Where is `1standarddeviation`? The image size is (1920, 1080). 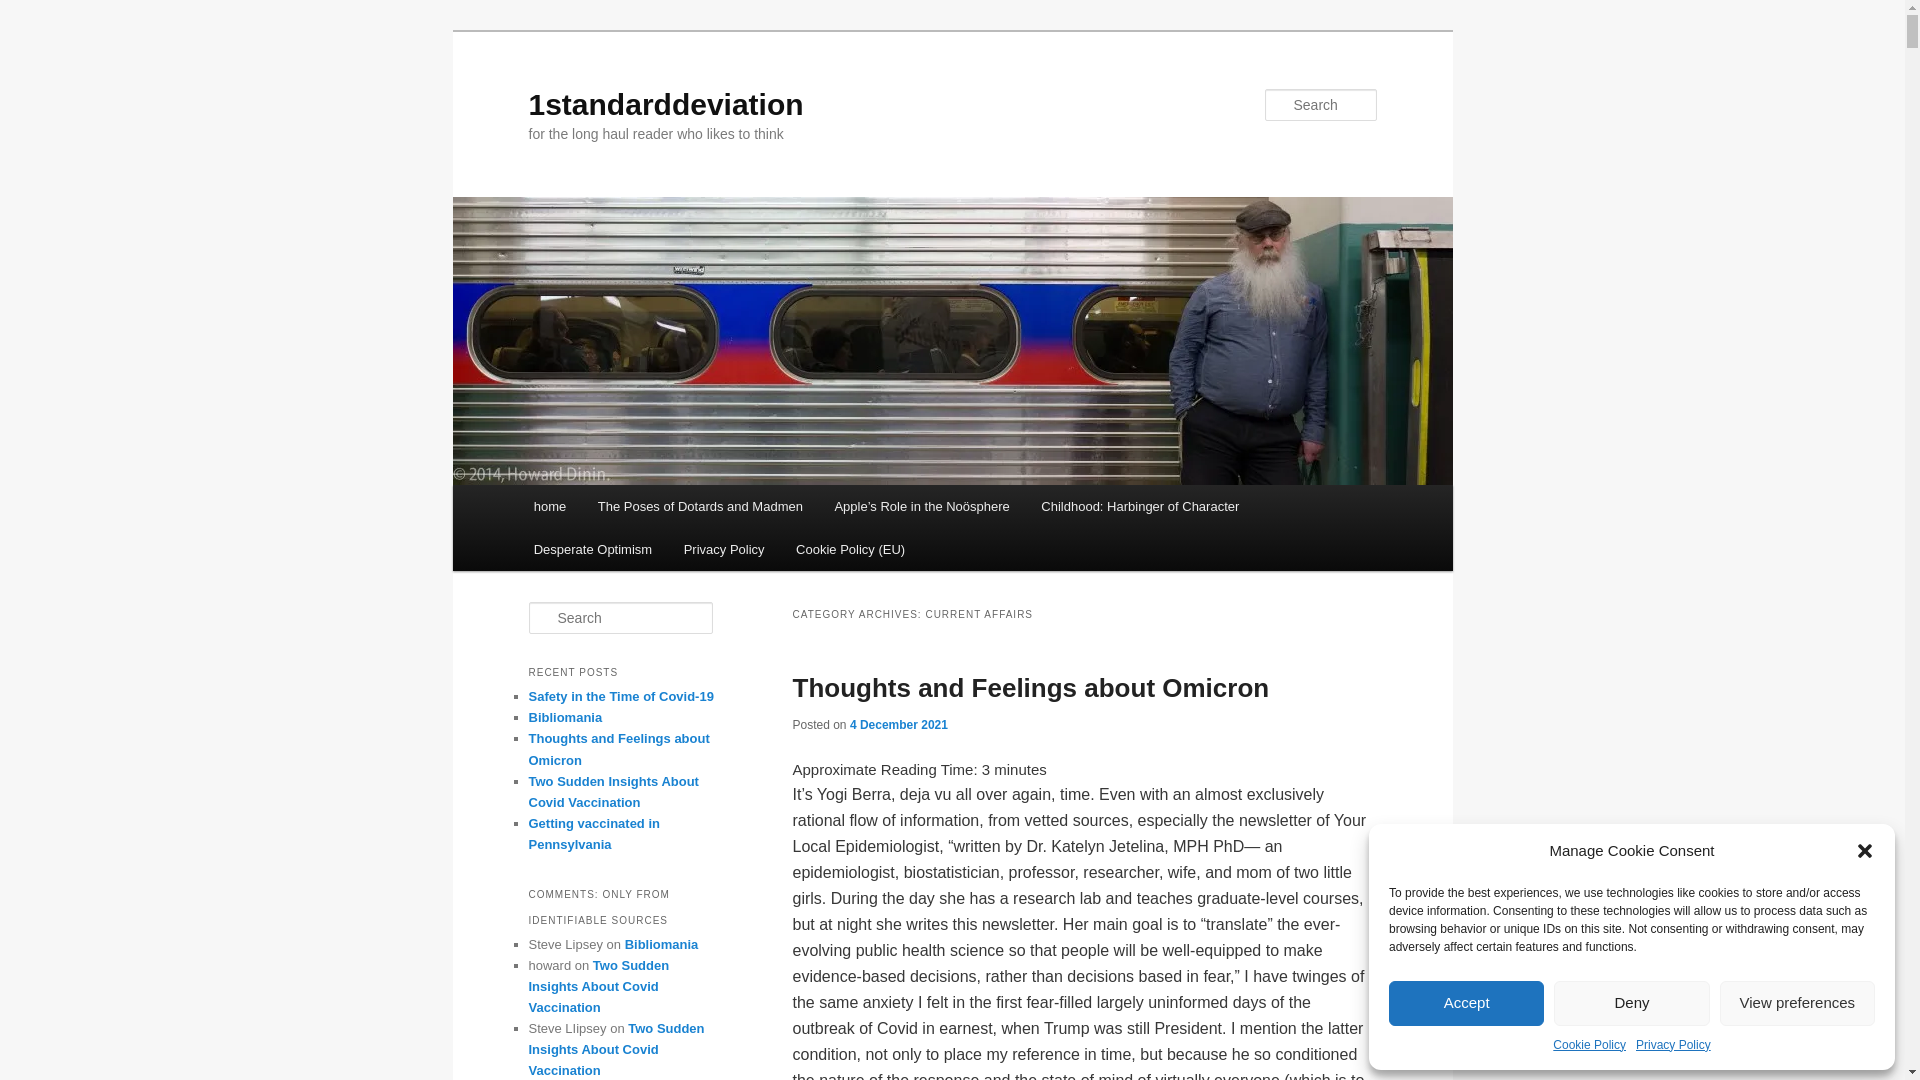
1standarddeviation is located at coordinates (666, 104).